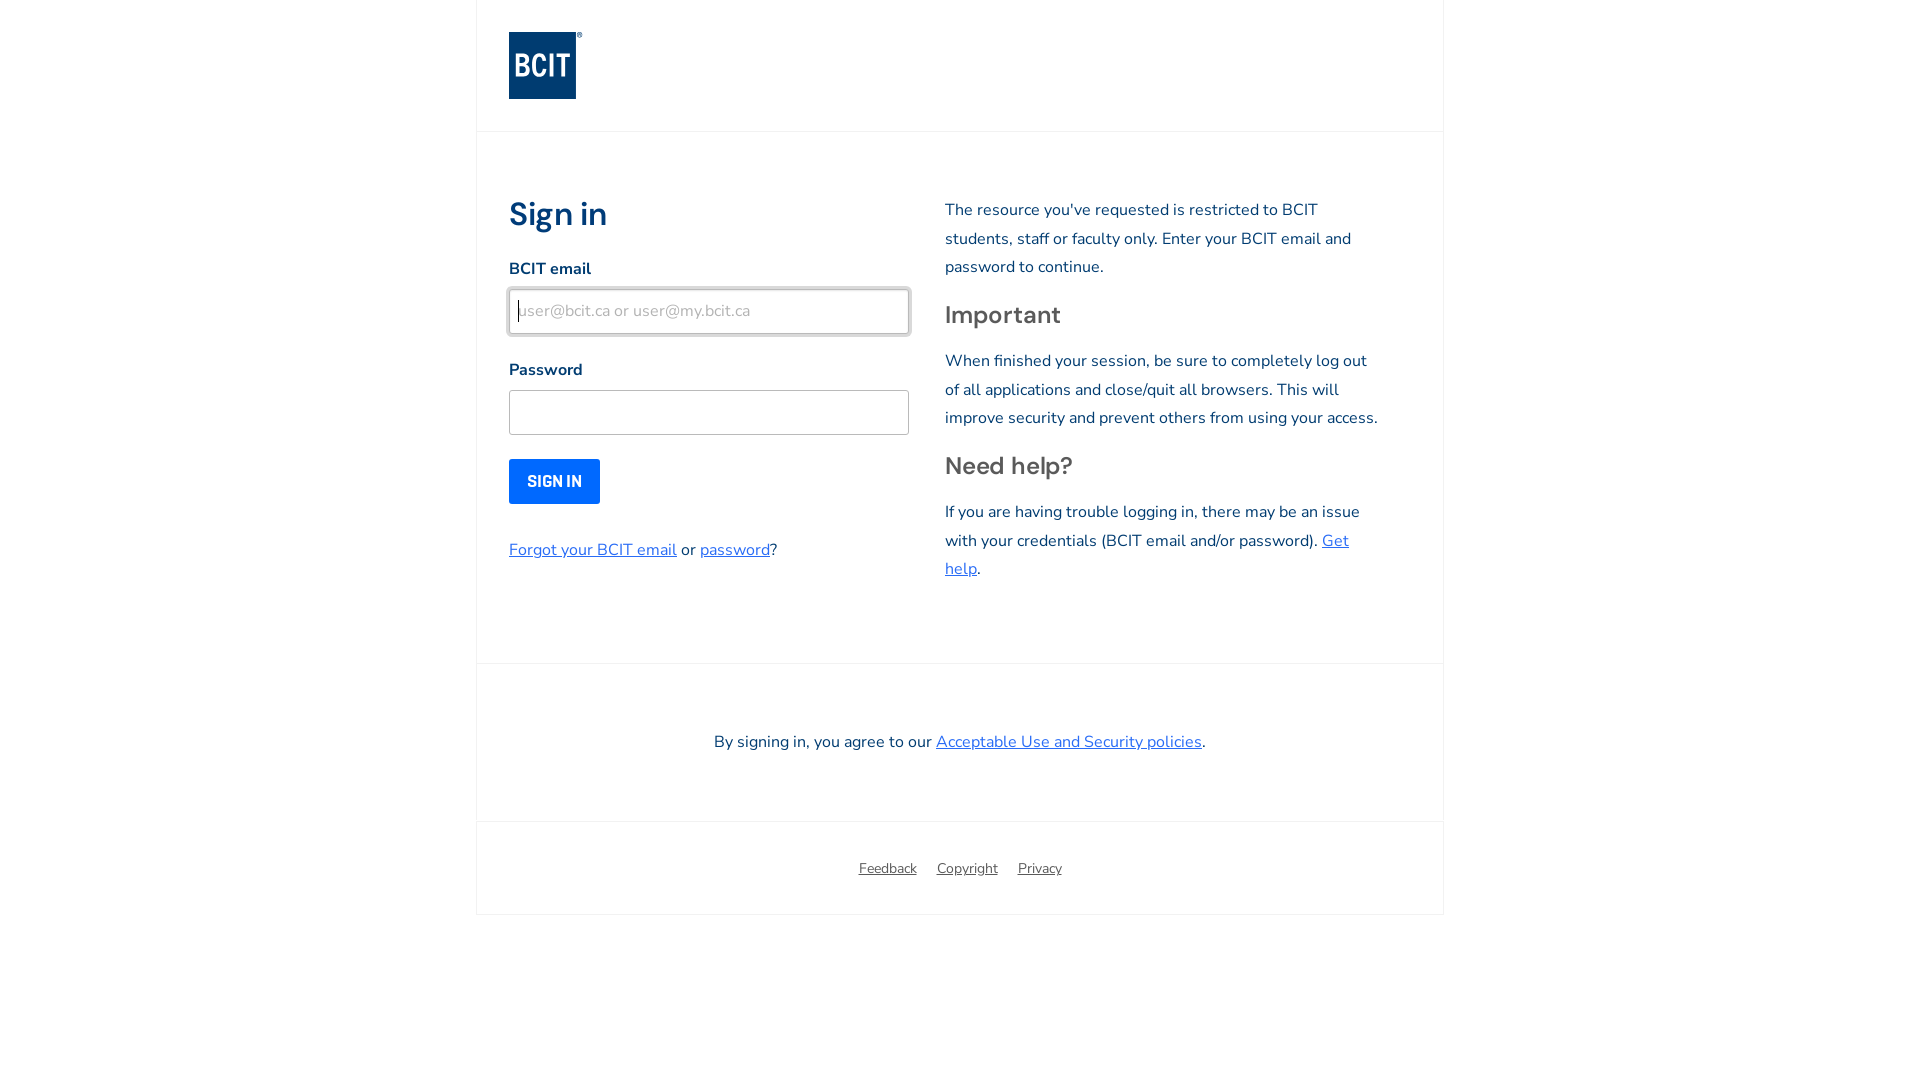  I want to click on Copyright, so click(966, 870).